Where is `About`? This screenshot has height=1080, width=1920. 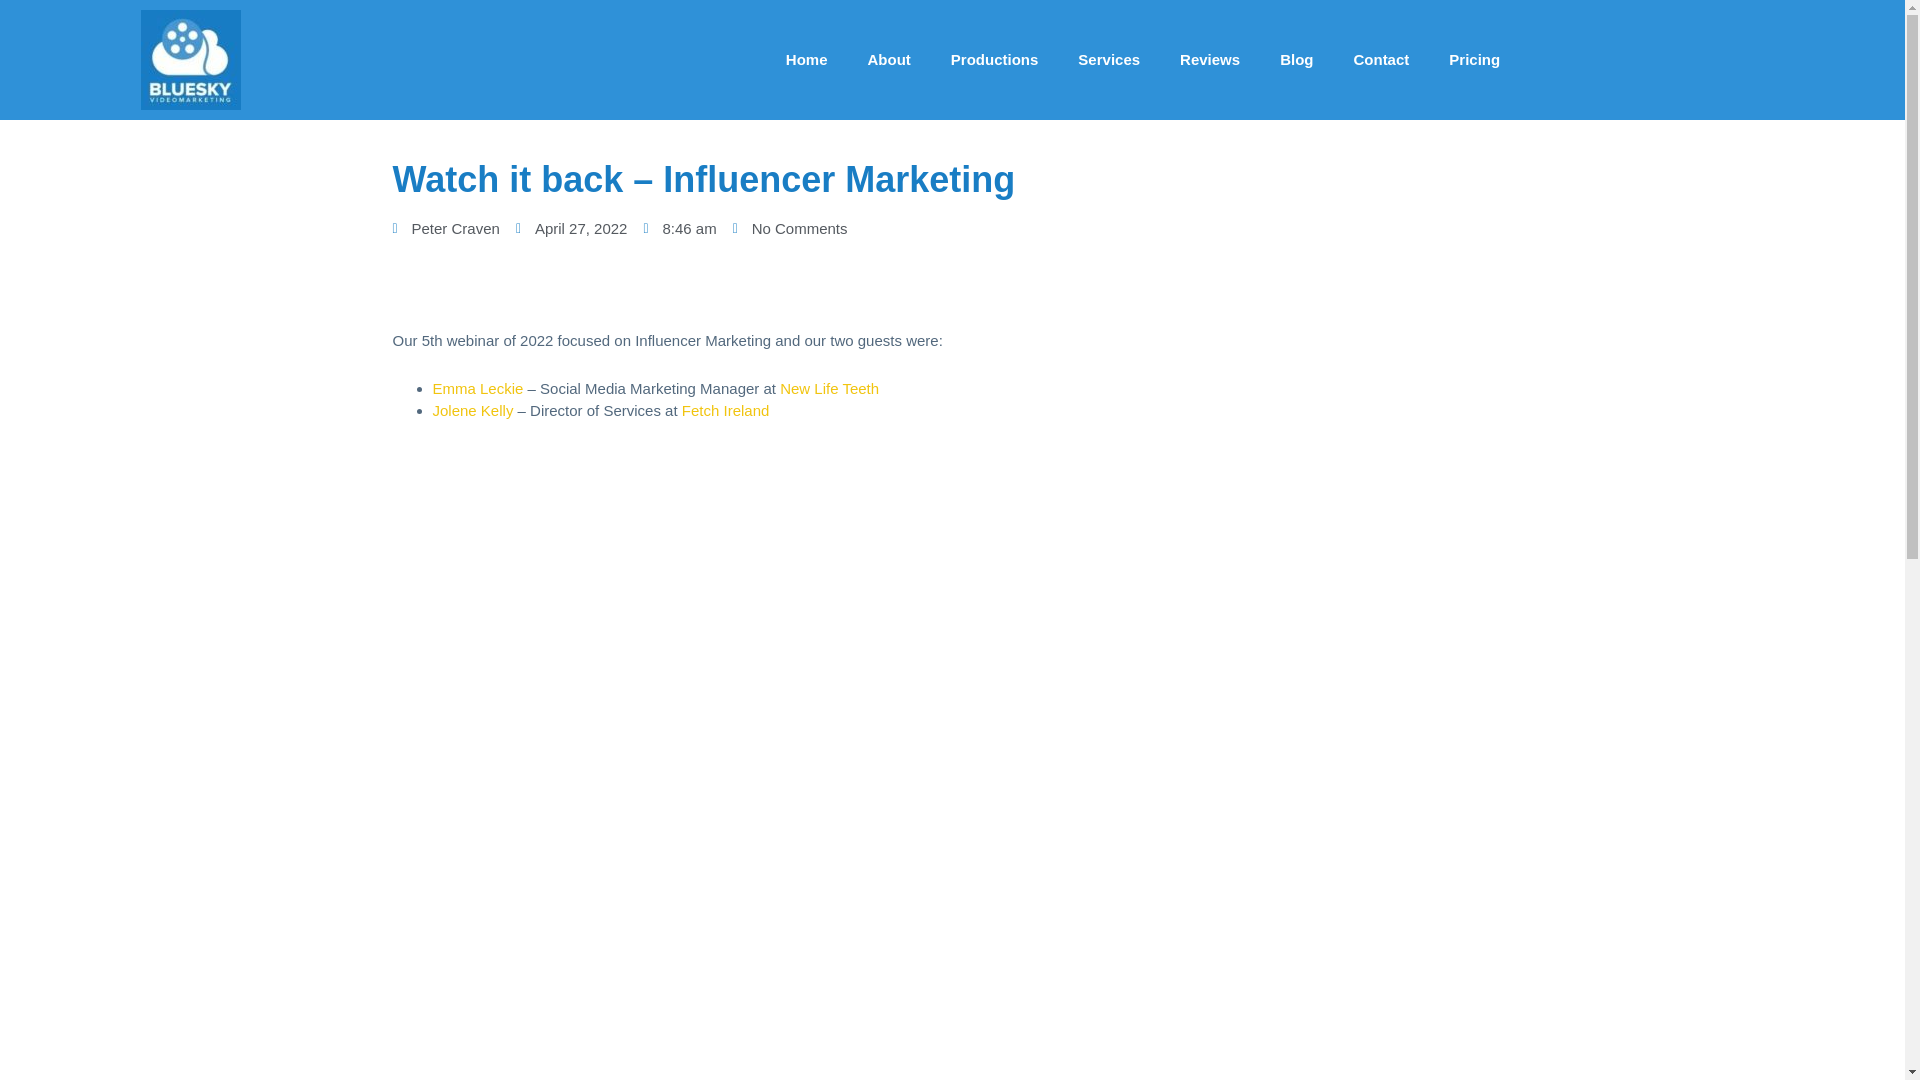 About is located at coordinates (890, 60).